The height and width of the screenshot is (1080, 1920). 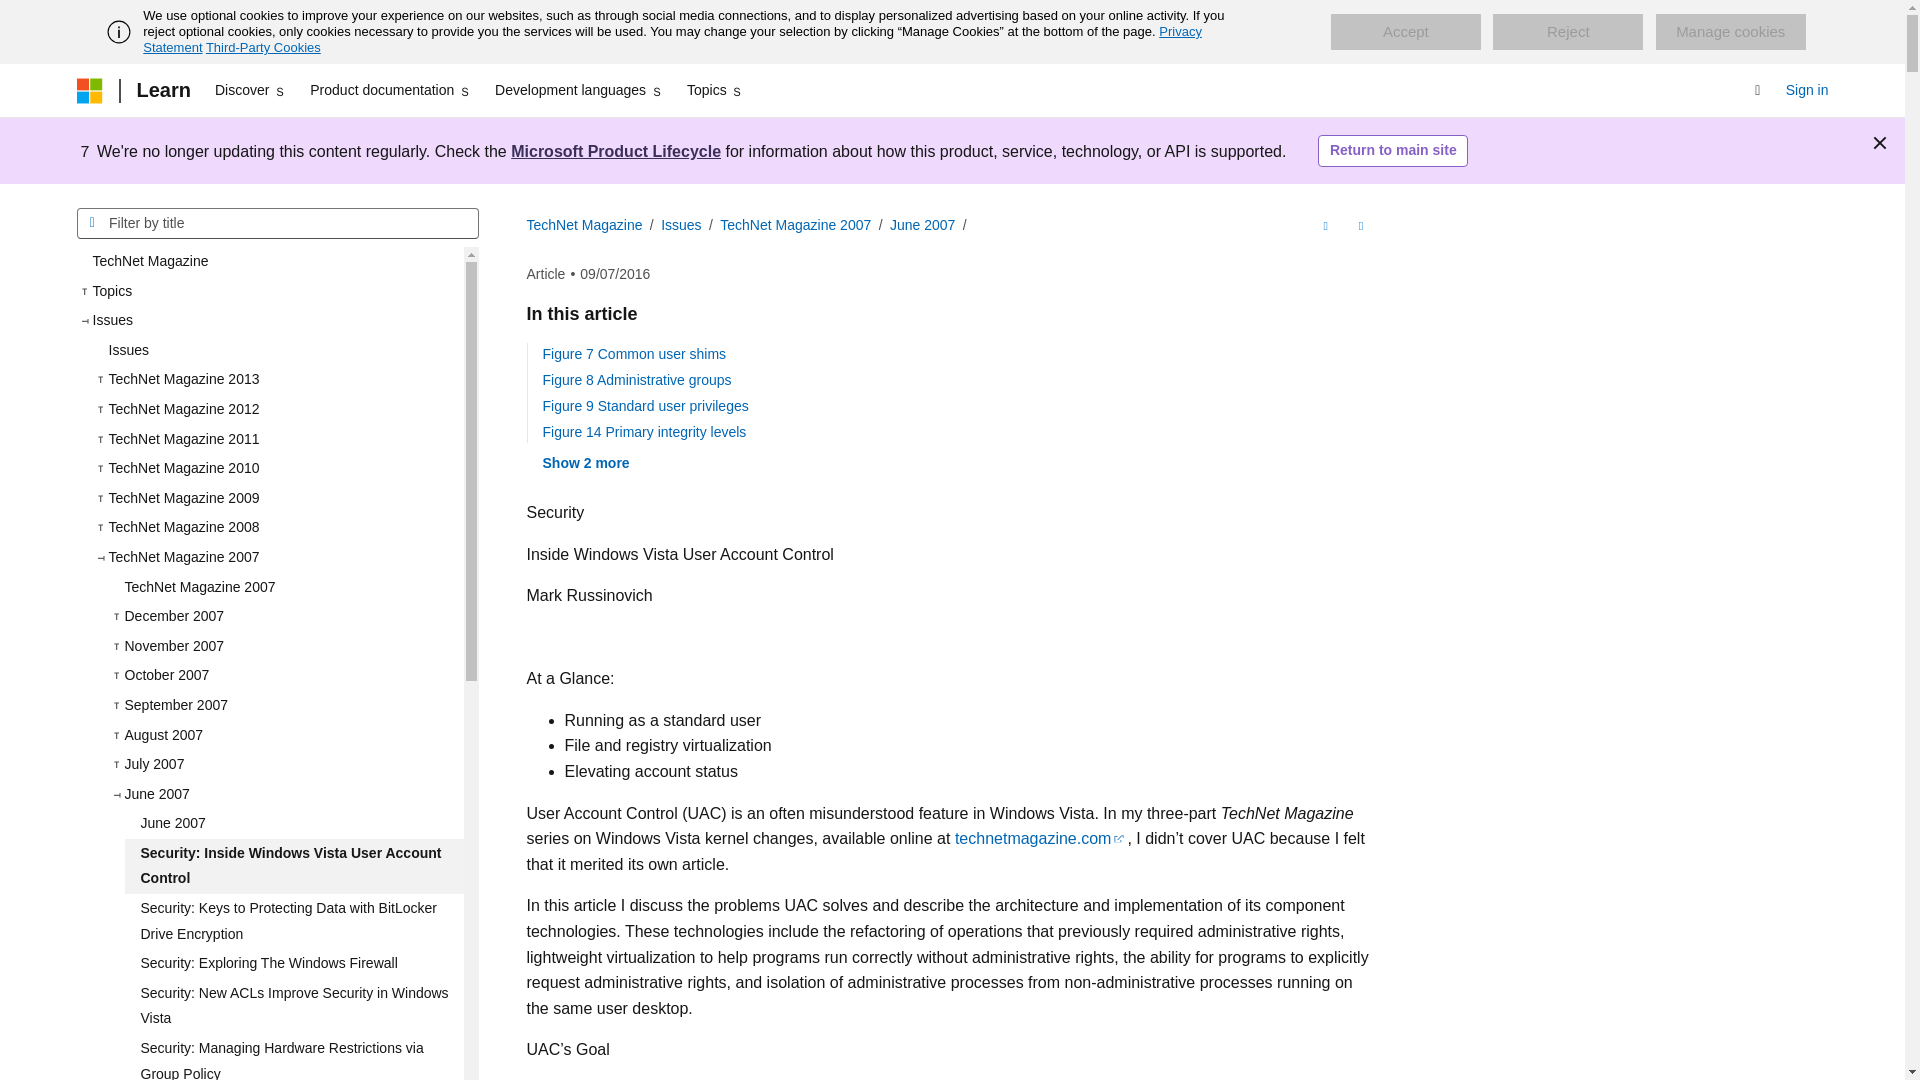 I want to click on Skip to main content, so click(x=15, y=16).